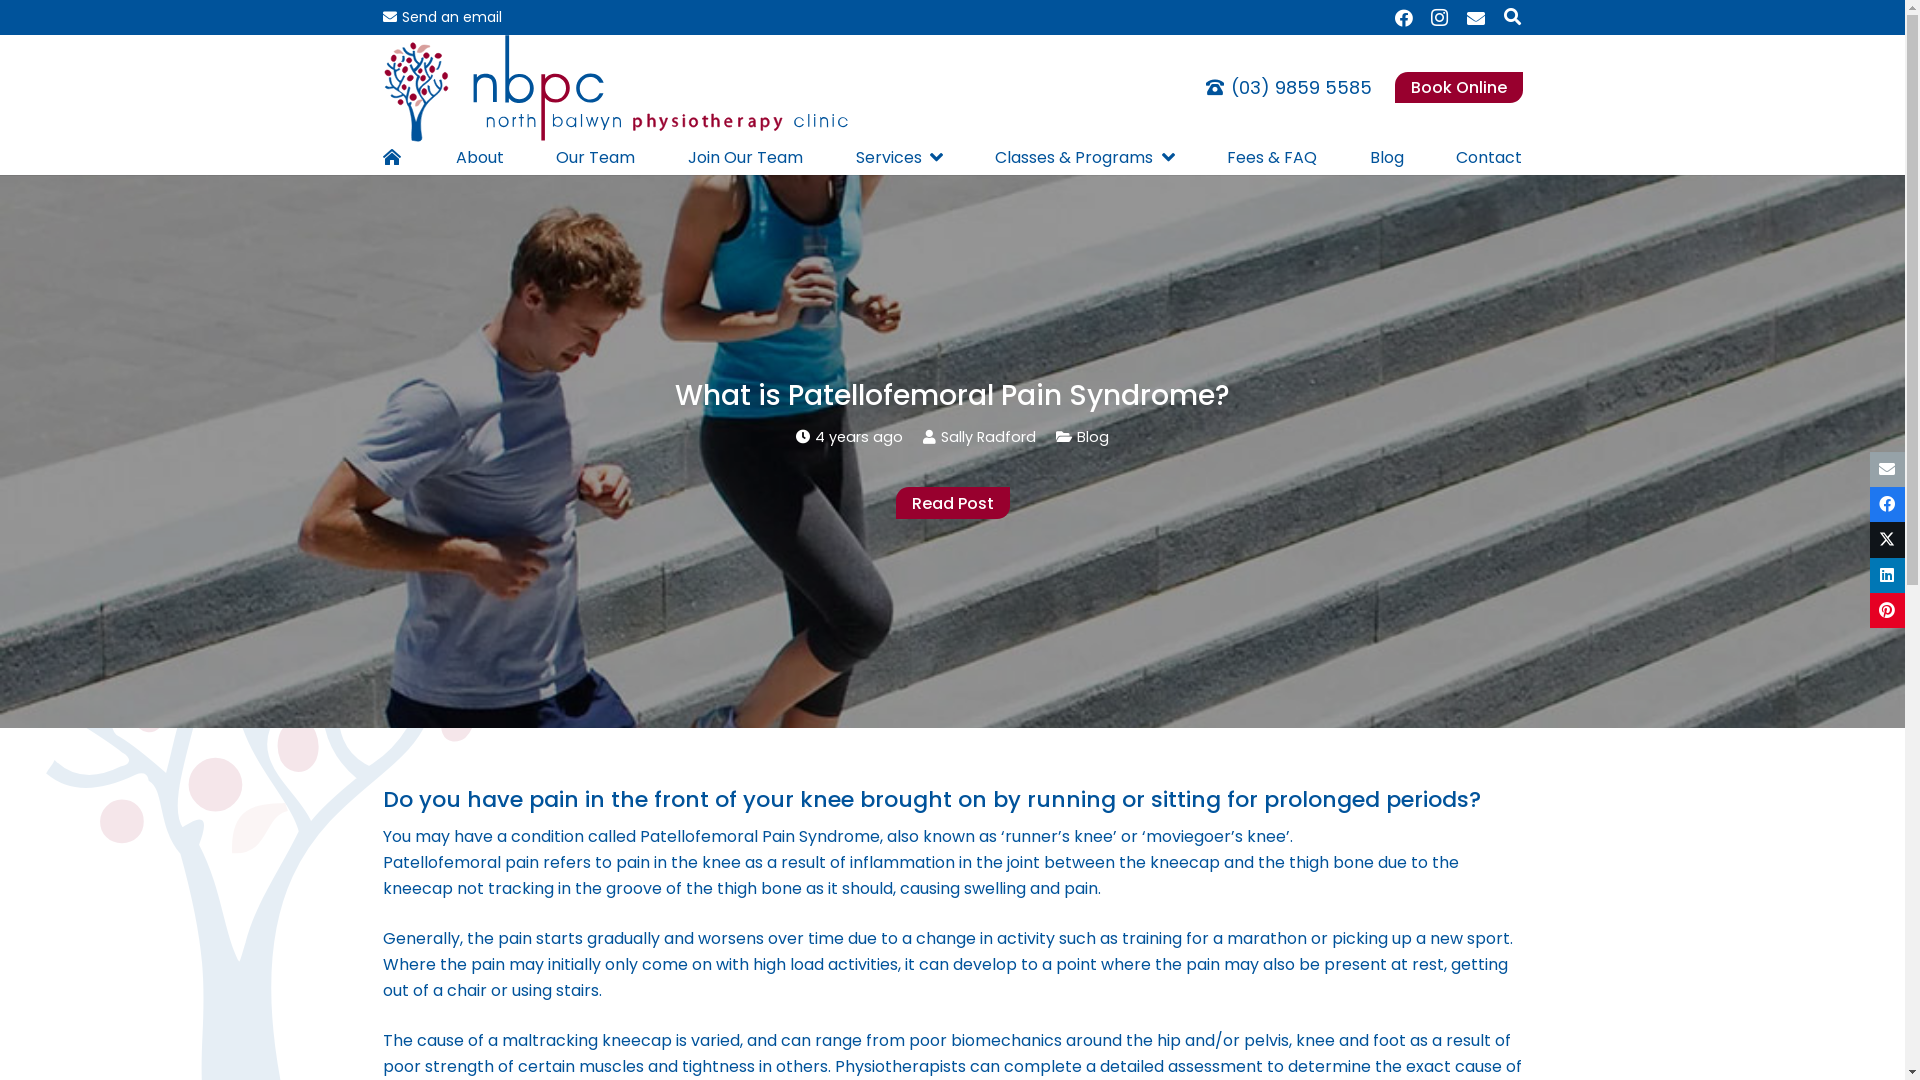 The image size is (1920, 1080). What do you see at coordinates (469, 914) in the screenshot?
I see `Facebook` at bounding box center [469, 914].